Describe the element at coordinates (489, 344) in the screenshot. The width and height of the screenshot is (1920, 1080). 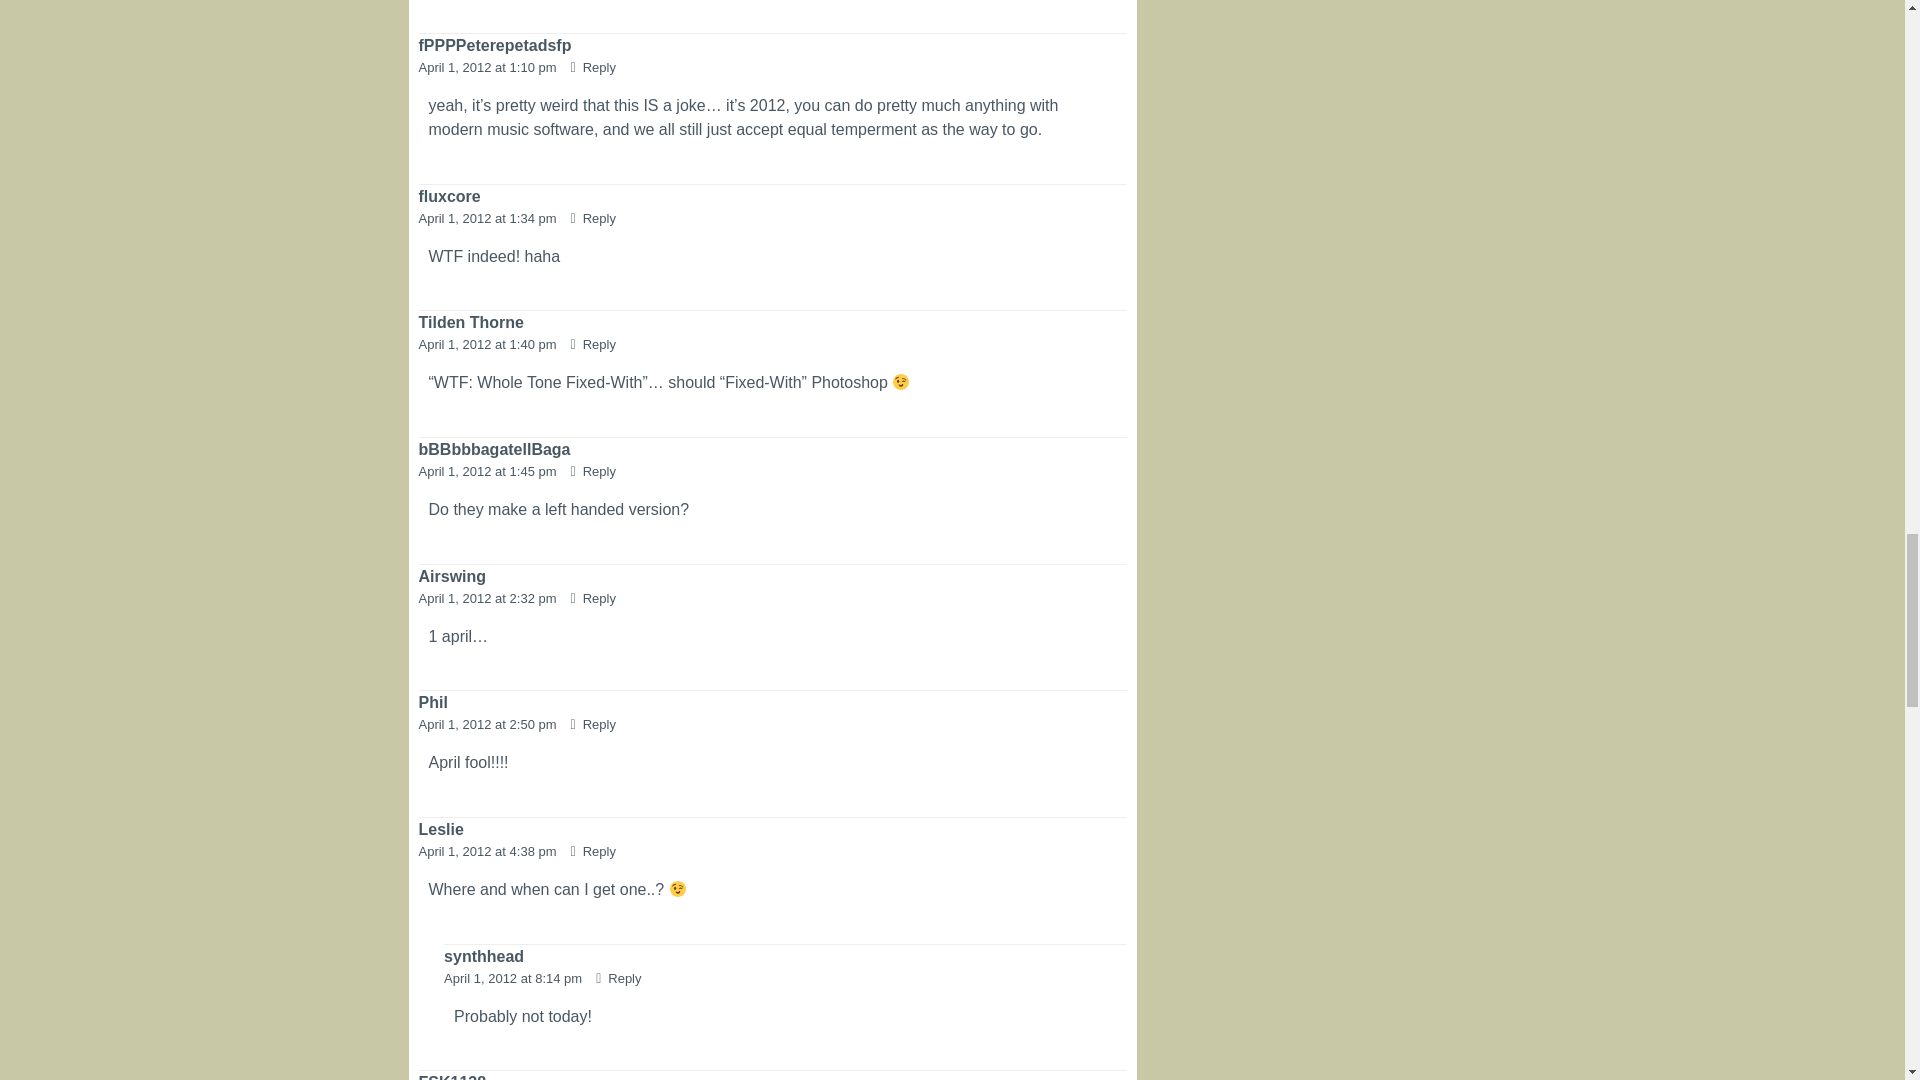
I see `April 1, 2012 at 1:40 pm` at that location.